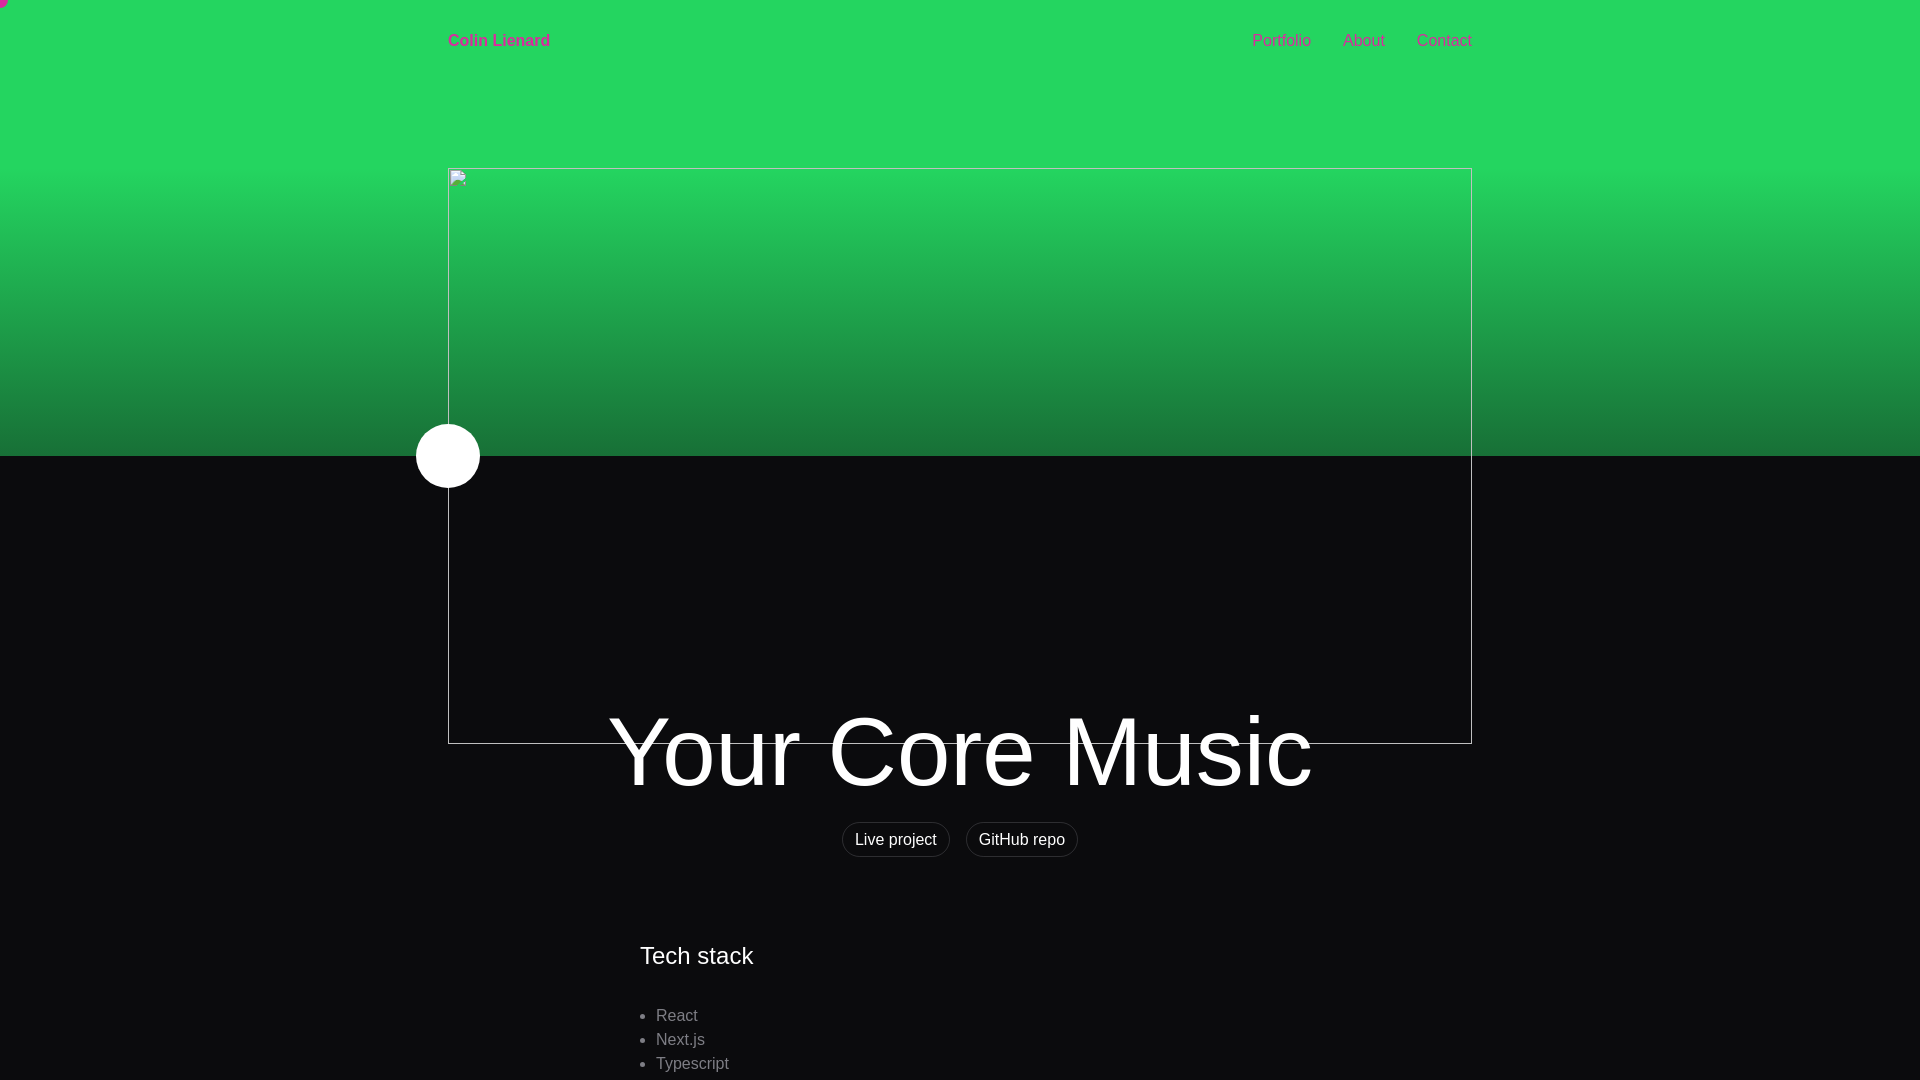  What do you see at coordinates (1021, 839) in the screenshot?
I see `GitHub repo` at bounding box center [1021, 839].